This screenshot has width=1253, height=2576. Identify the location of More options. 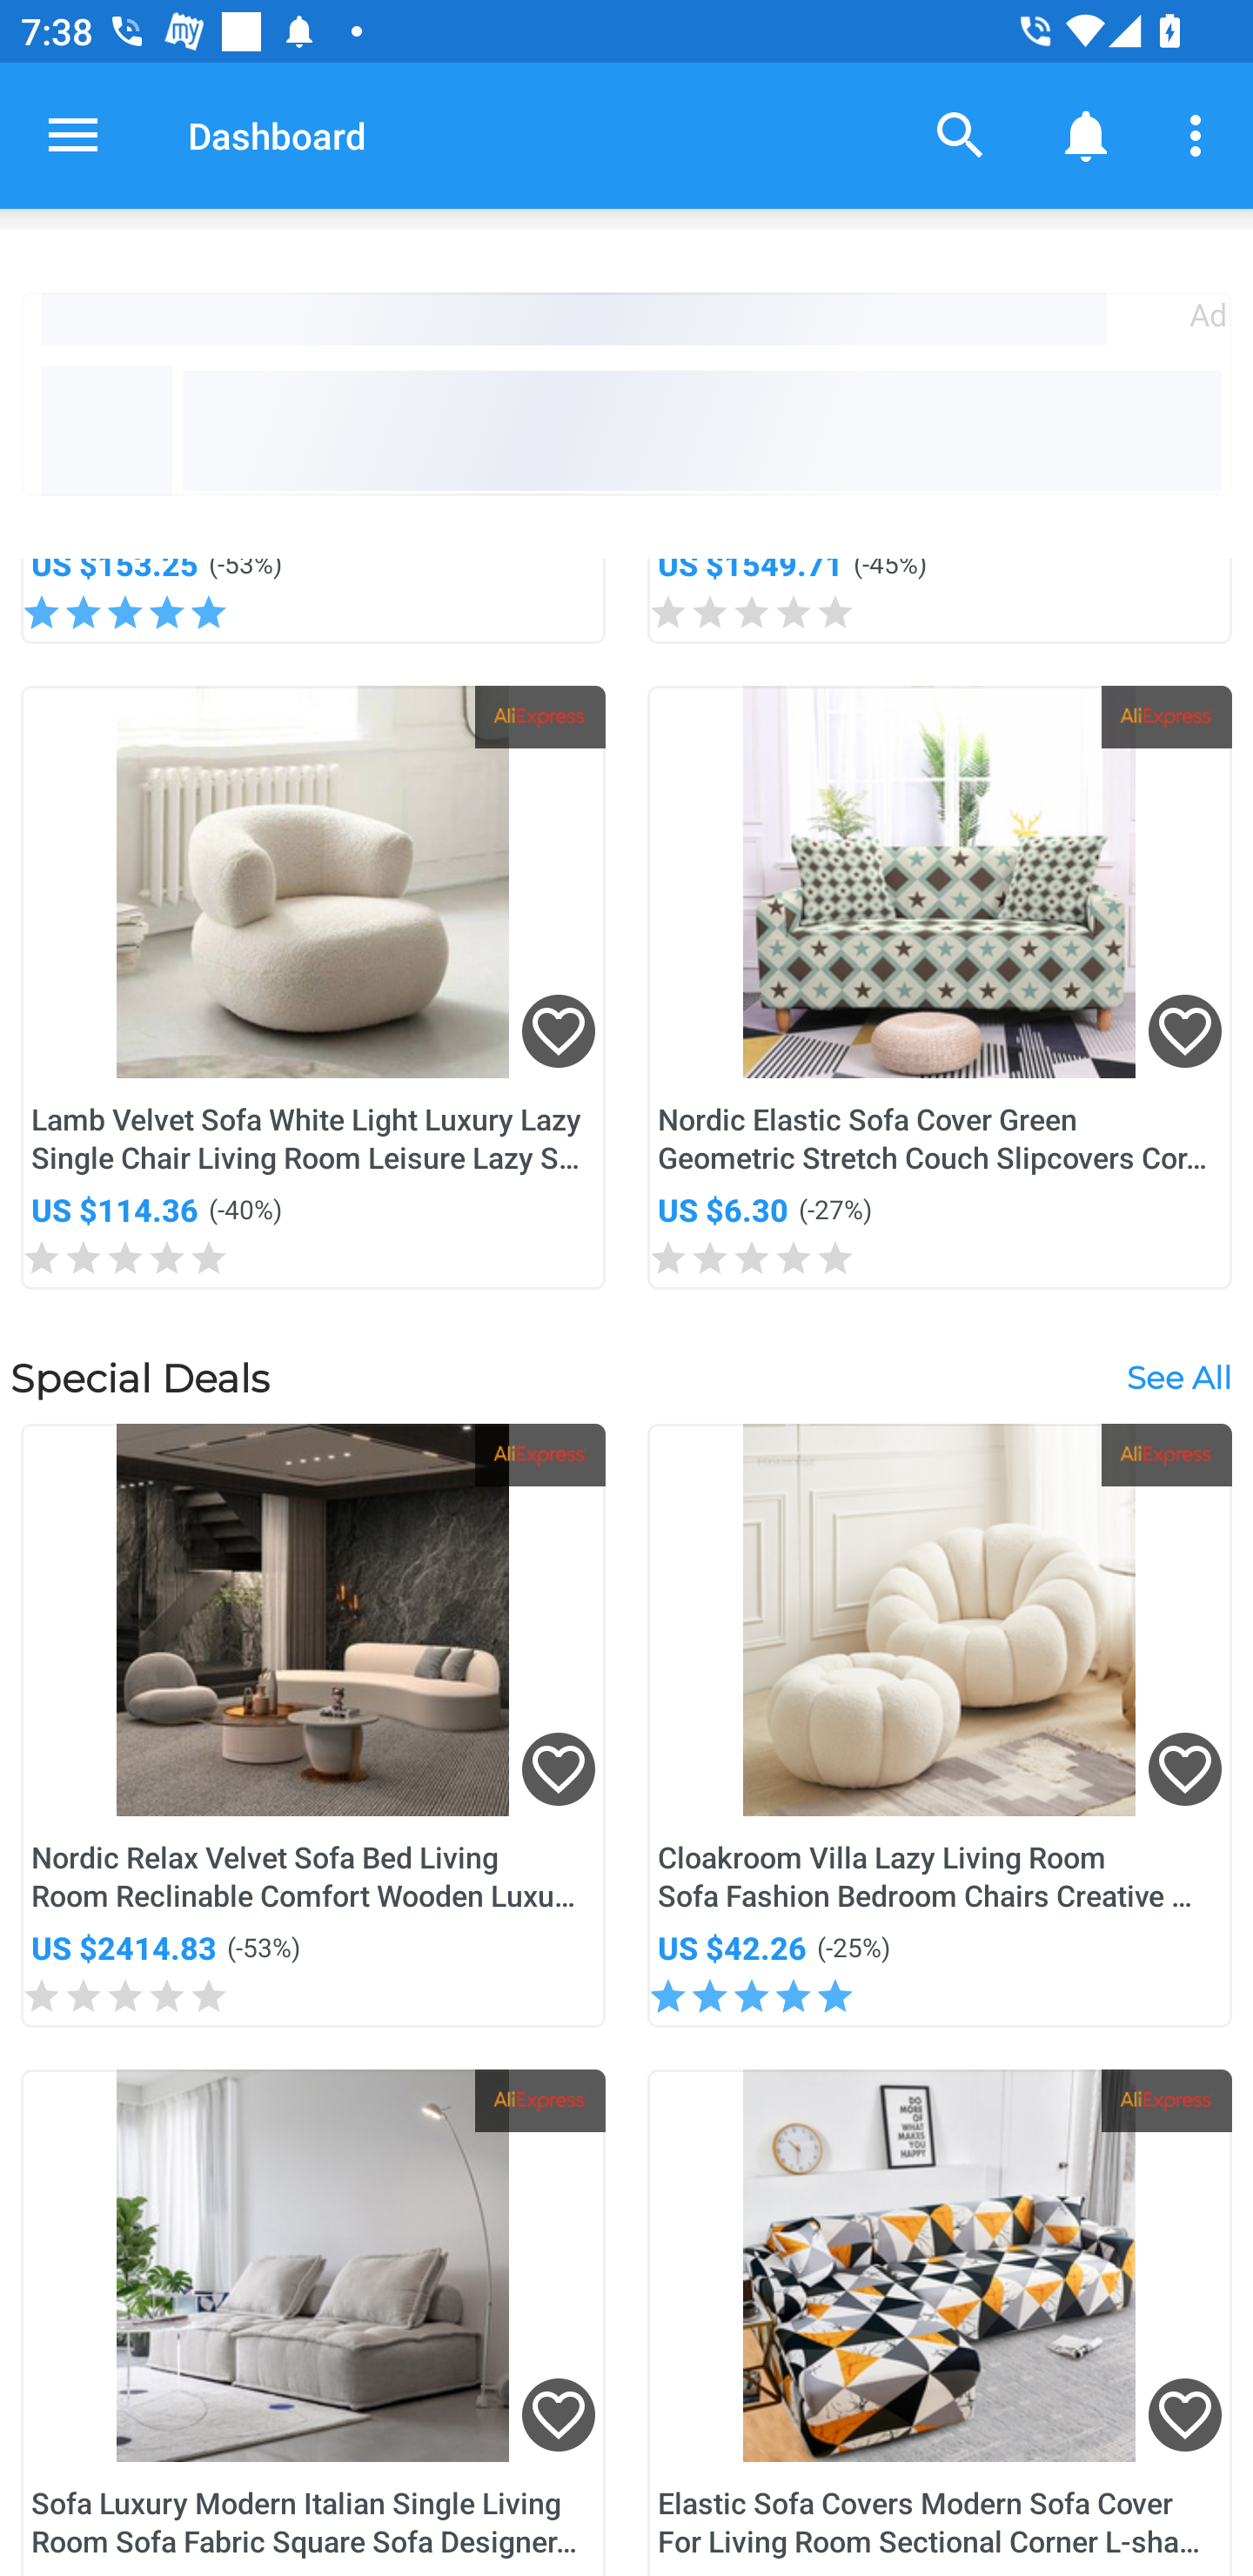
(1201, 134).